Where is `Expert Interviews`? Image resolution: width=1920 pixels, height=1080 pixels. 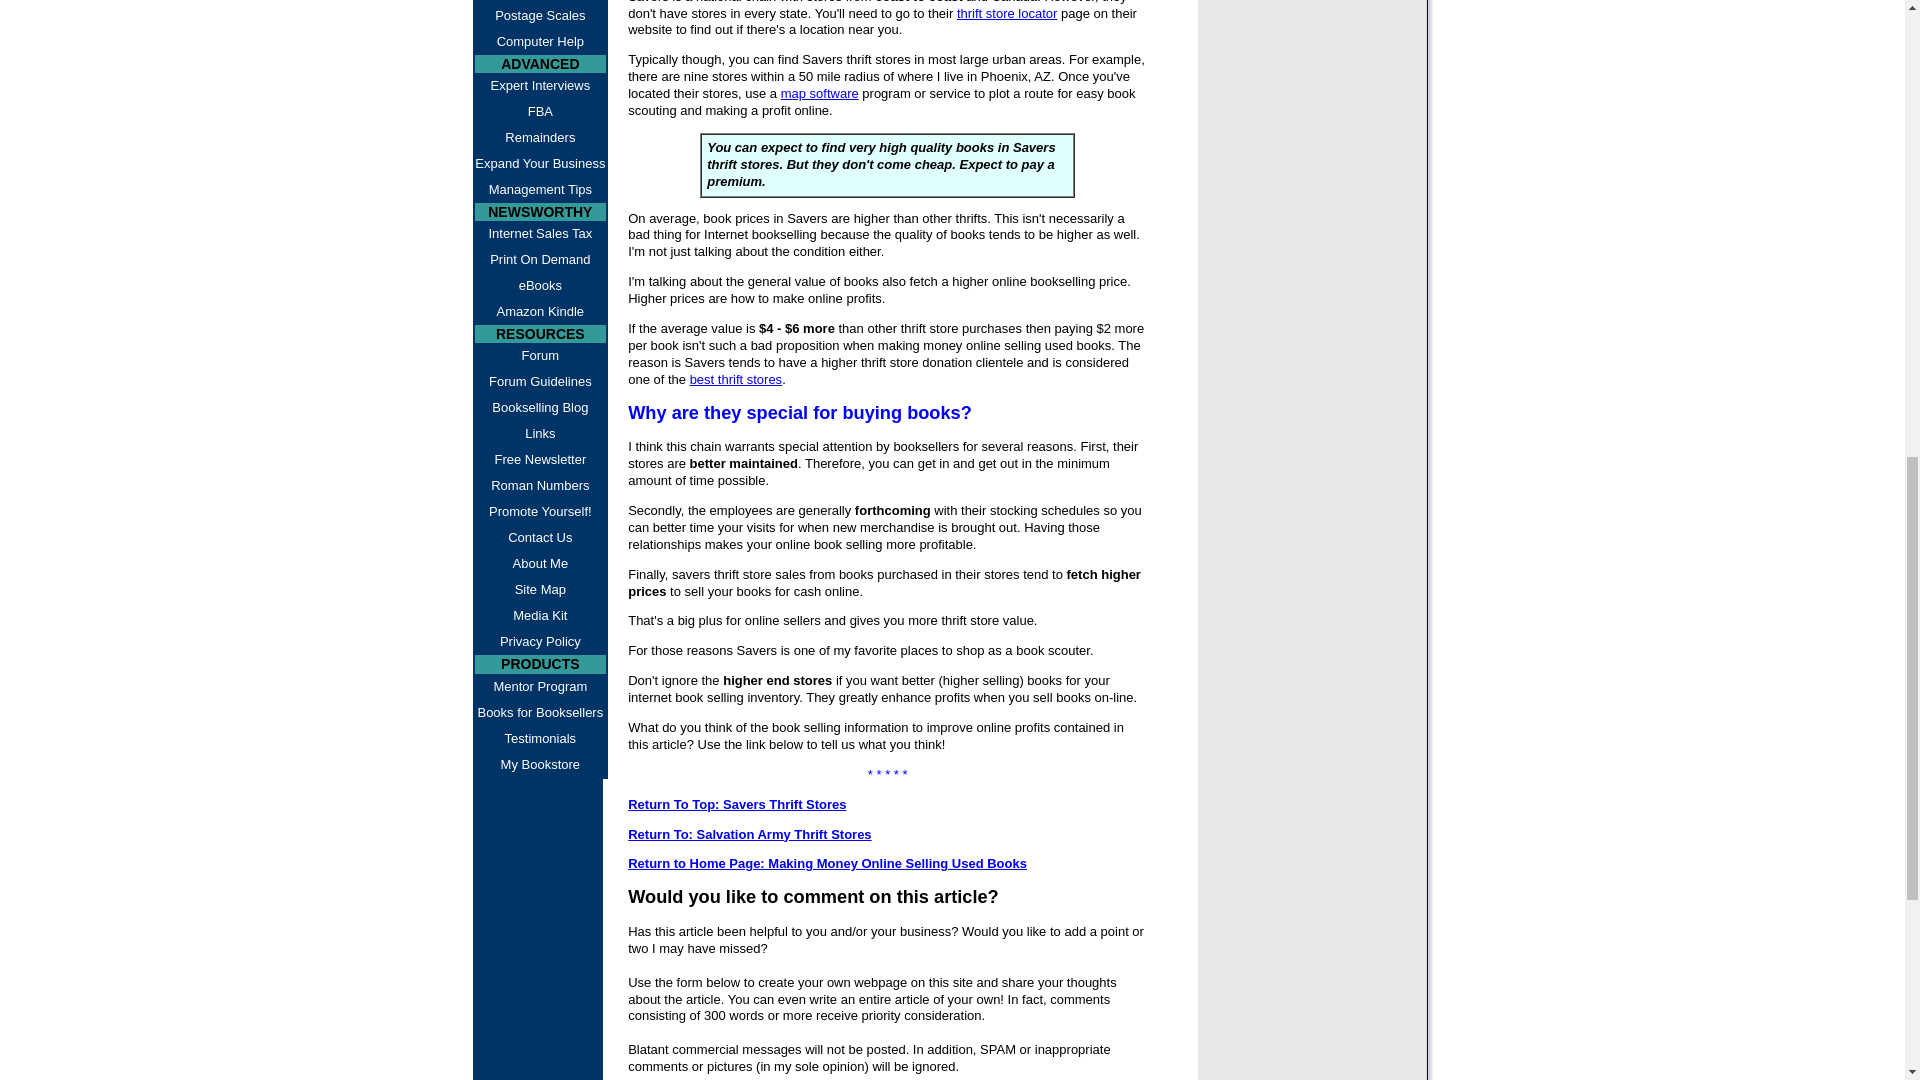
Expert Interviews is located at coordinates (540, 86).